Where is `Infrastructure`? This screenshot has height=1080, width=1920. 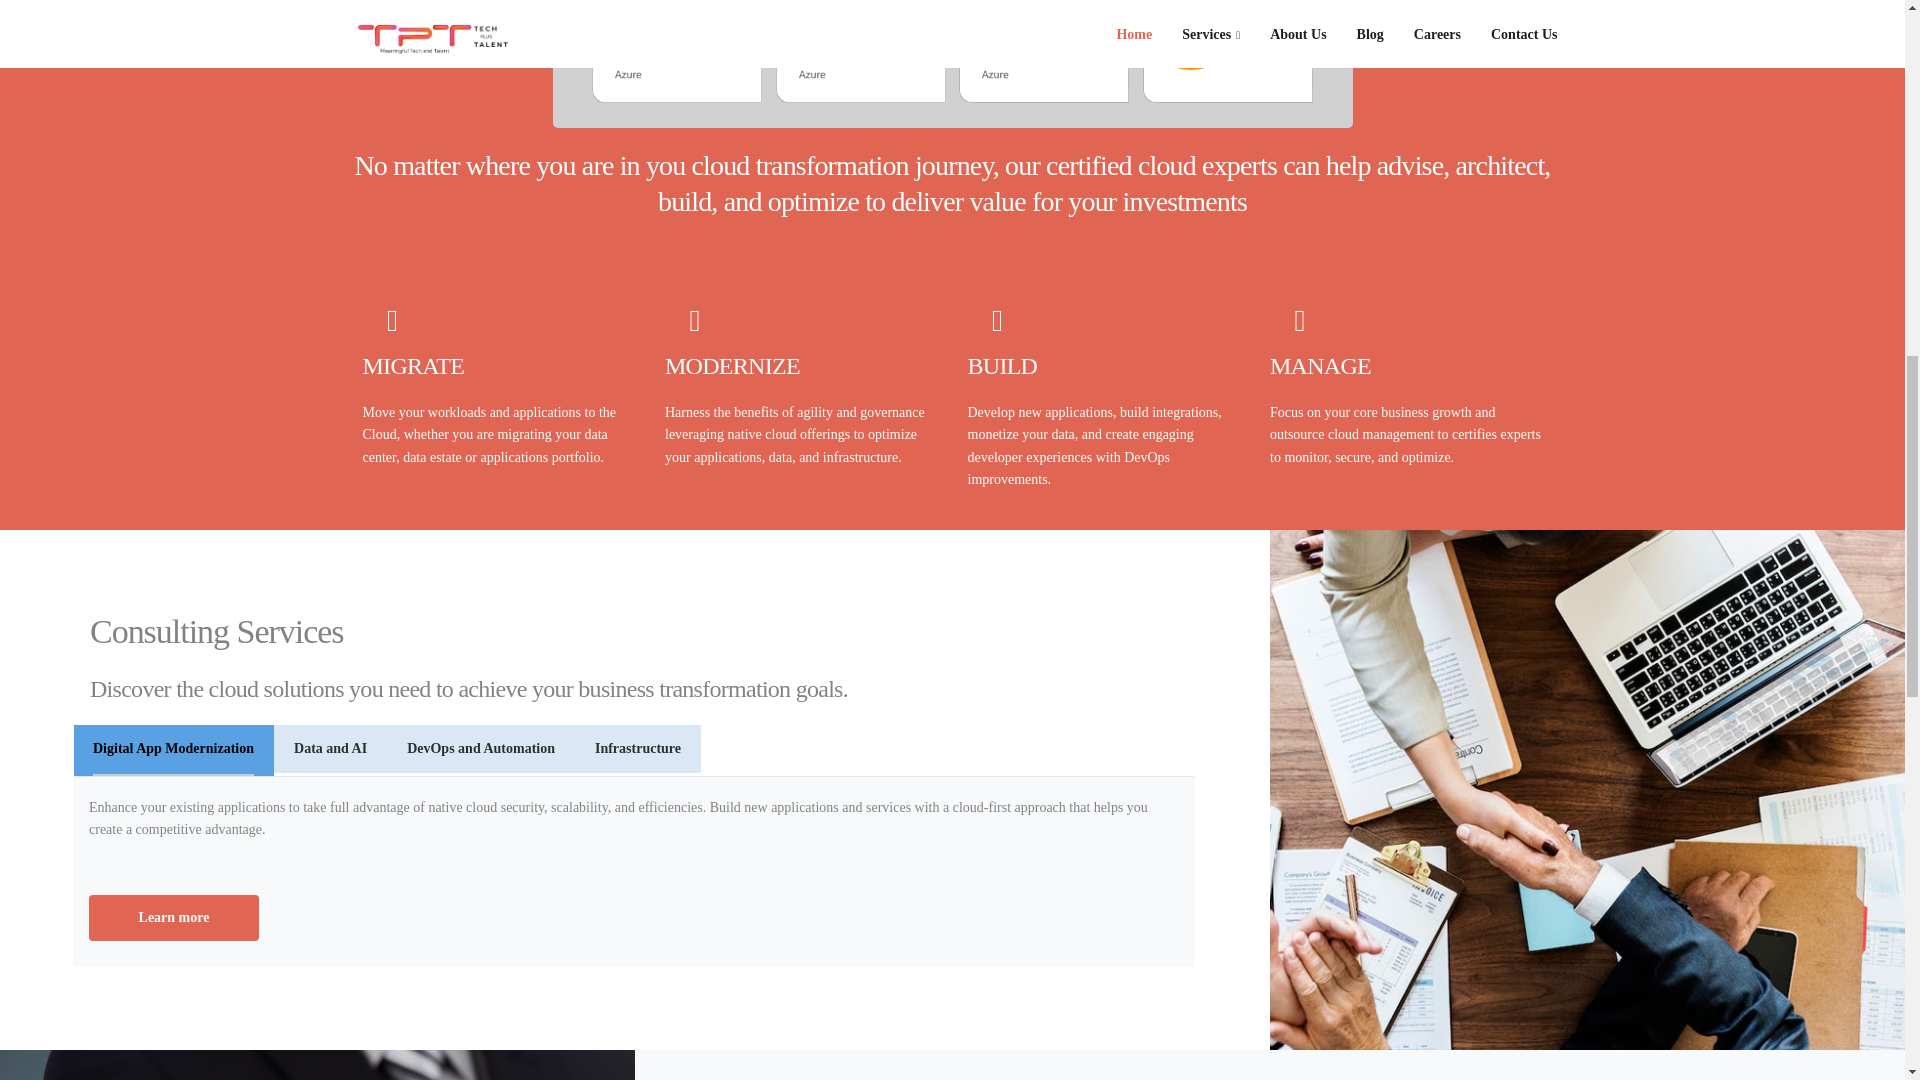
Infrastructure is located at coordinates (638, 748).